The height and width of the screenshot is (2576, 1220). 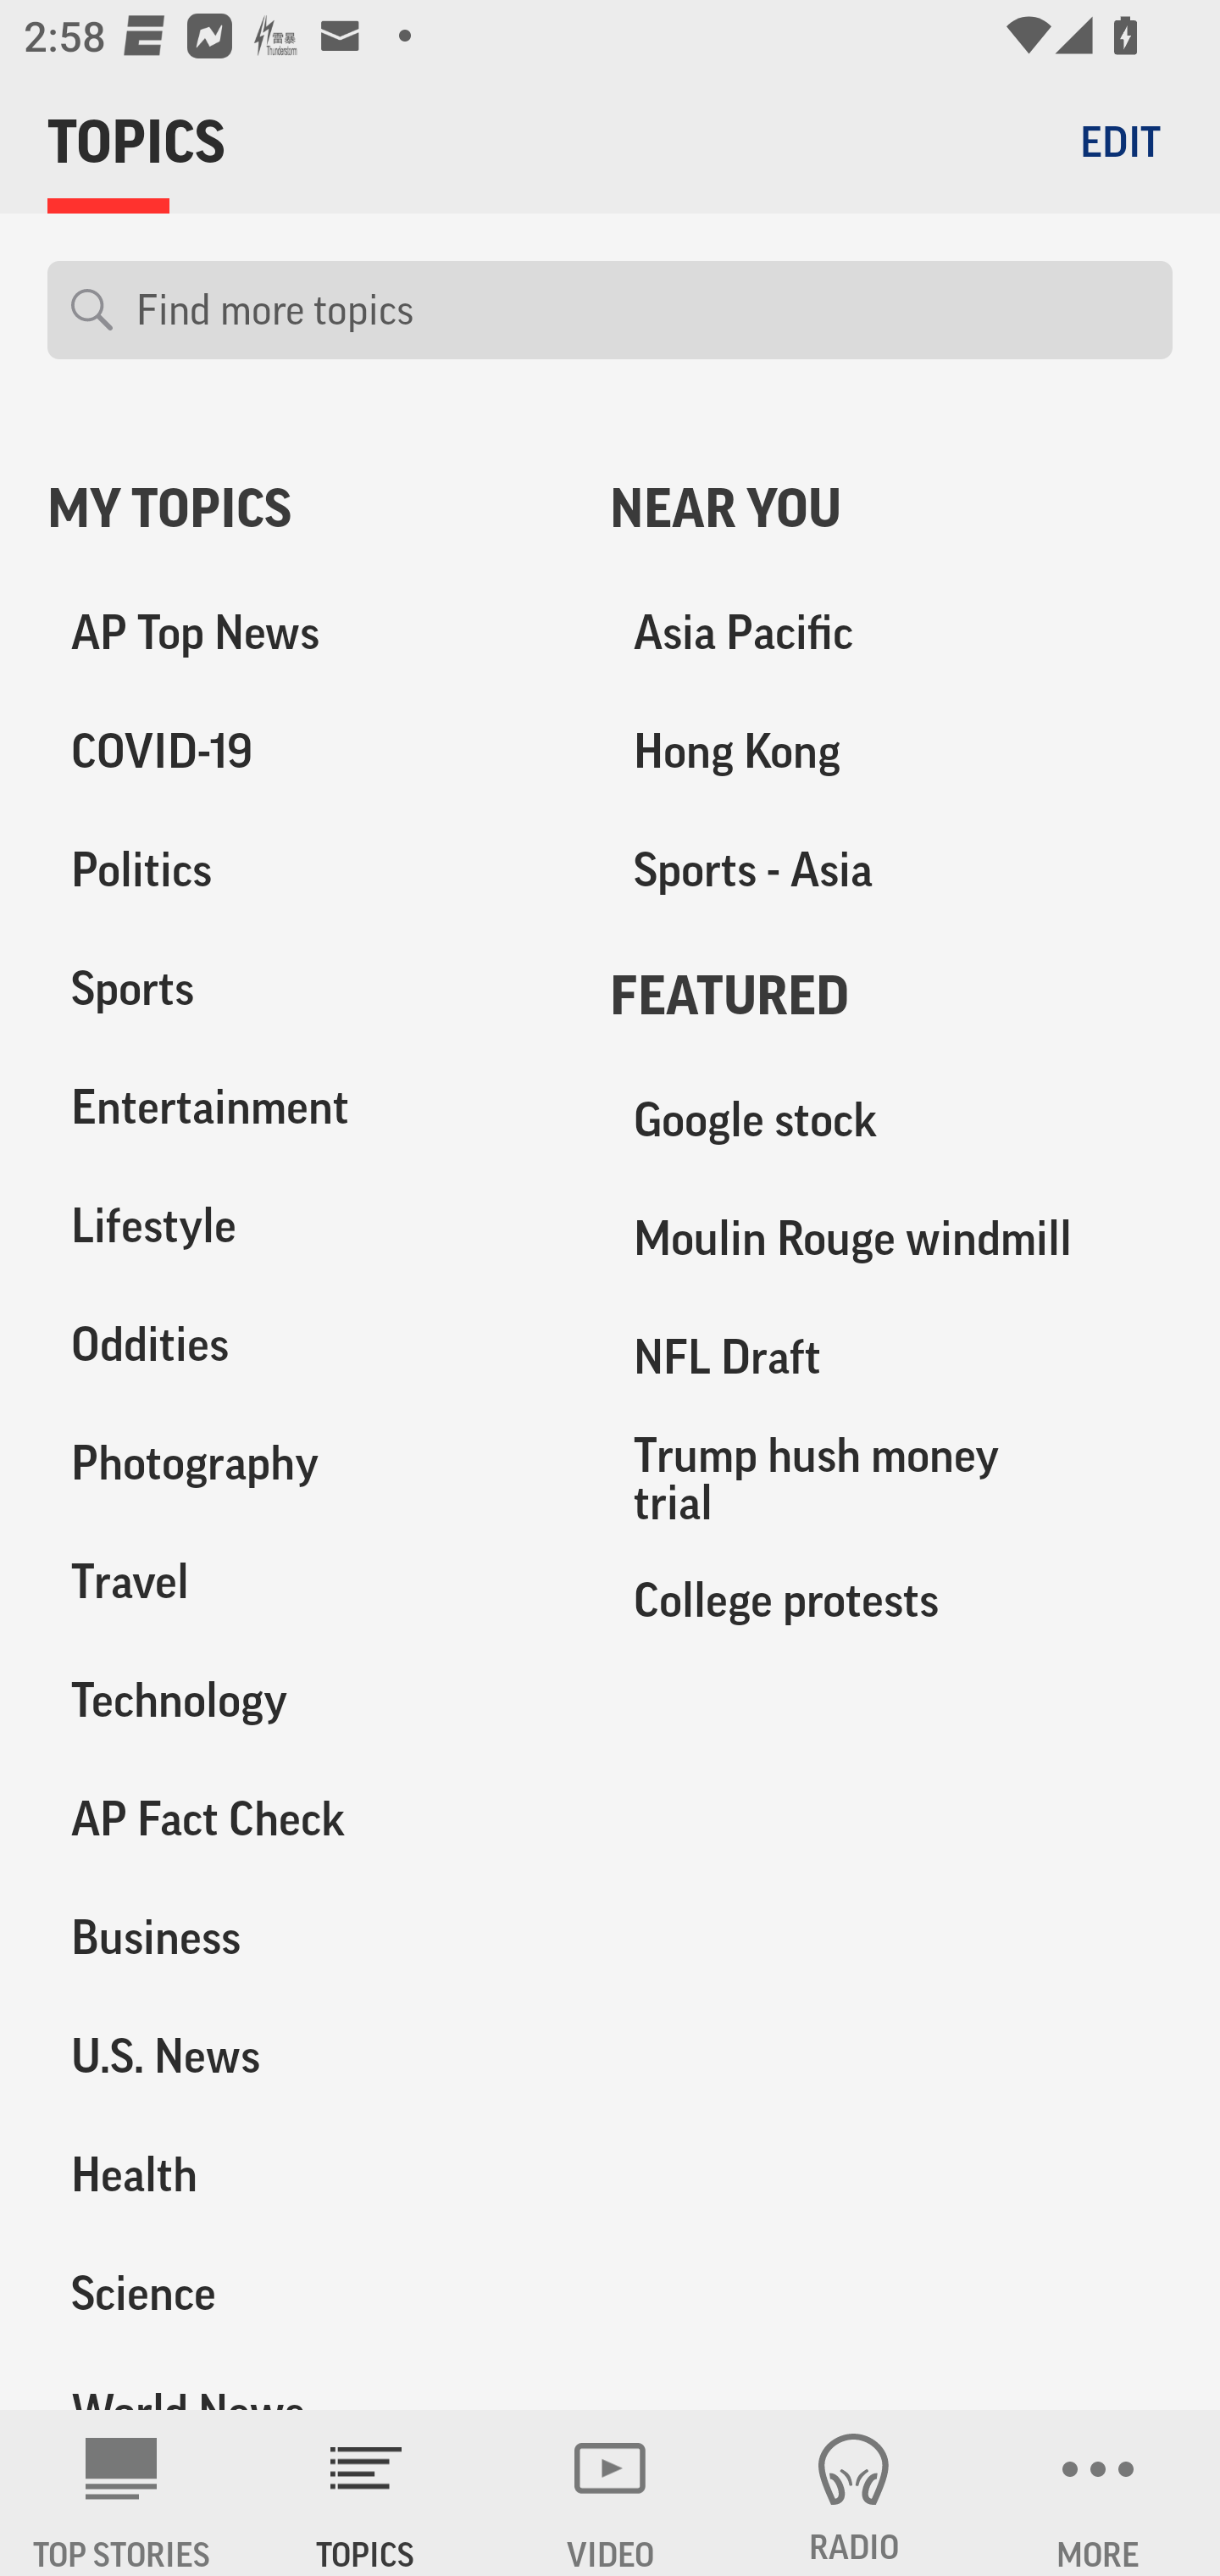 I want to click on Lifestyle, so click(x=305, y=1225).